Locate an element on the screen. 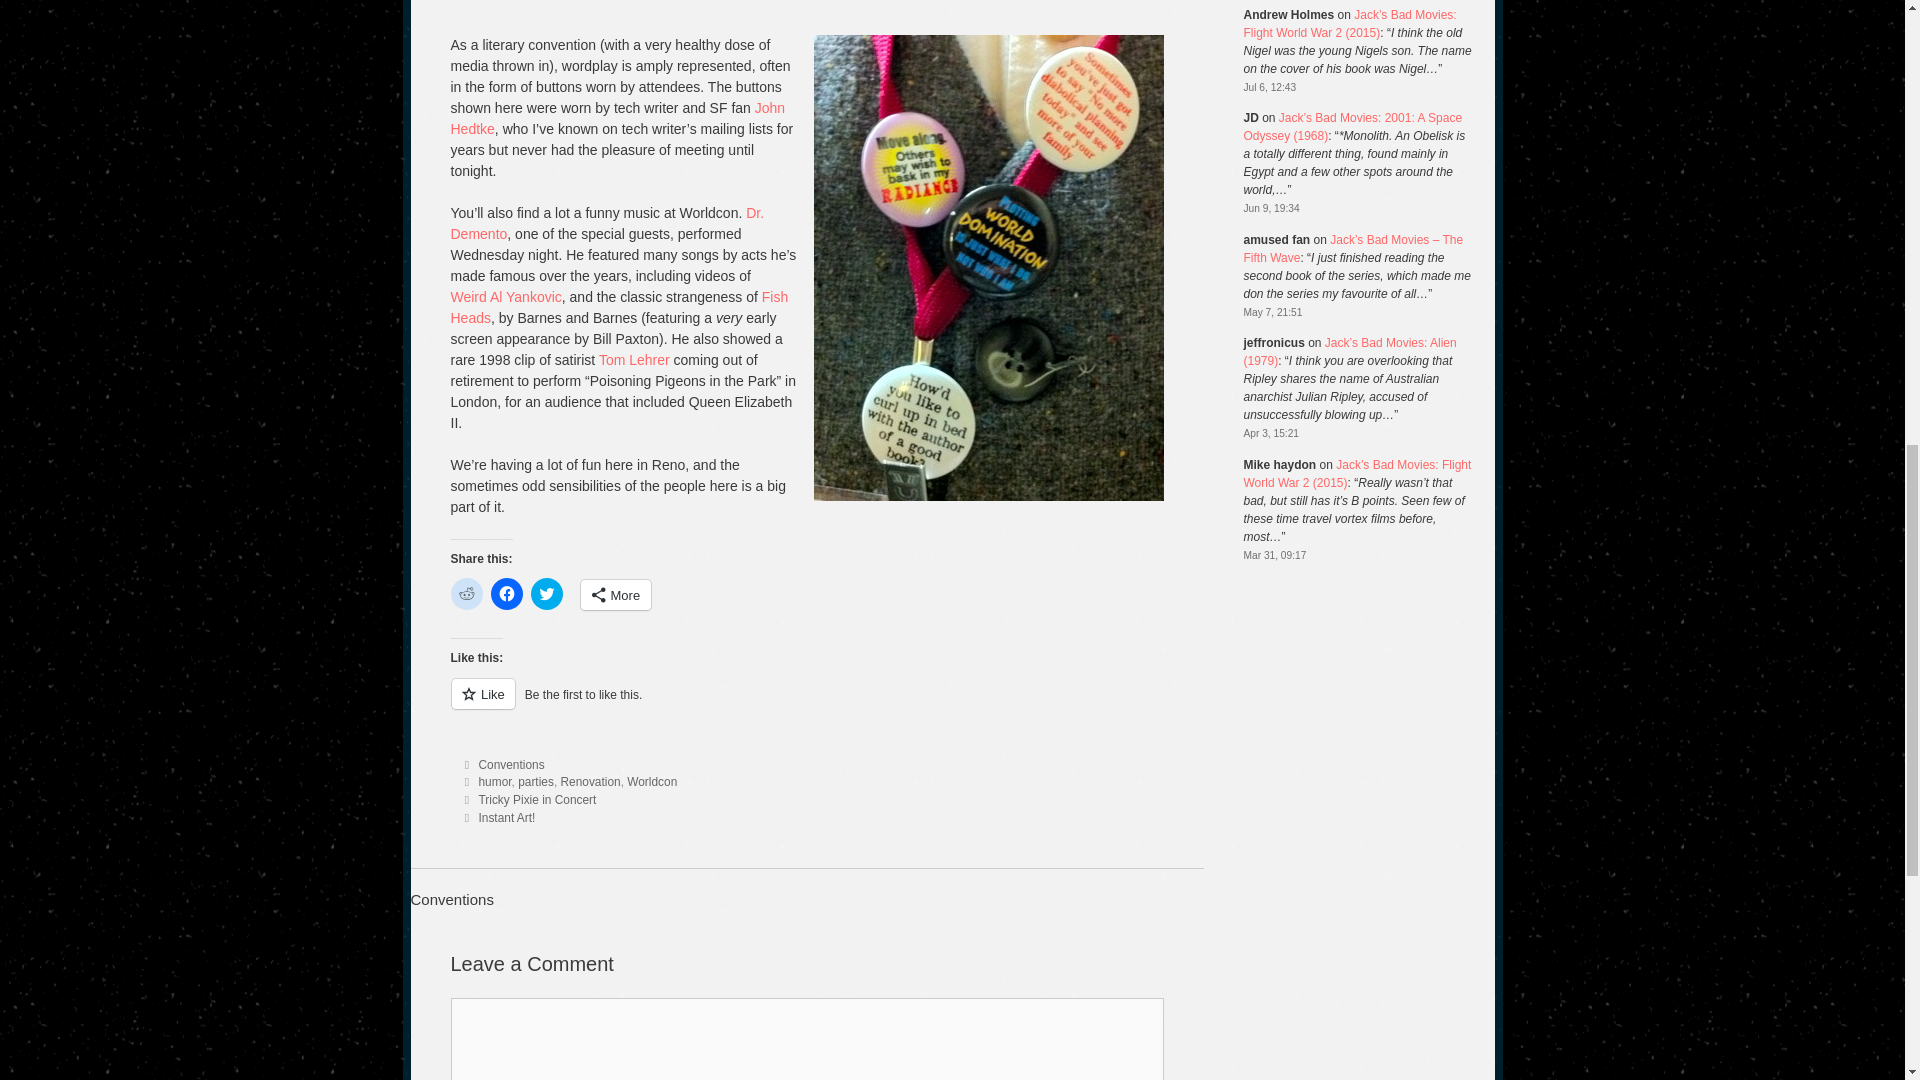  Instant Art! is located at coordinates (506, 818).